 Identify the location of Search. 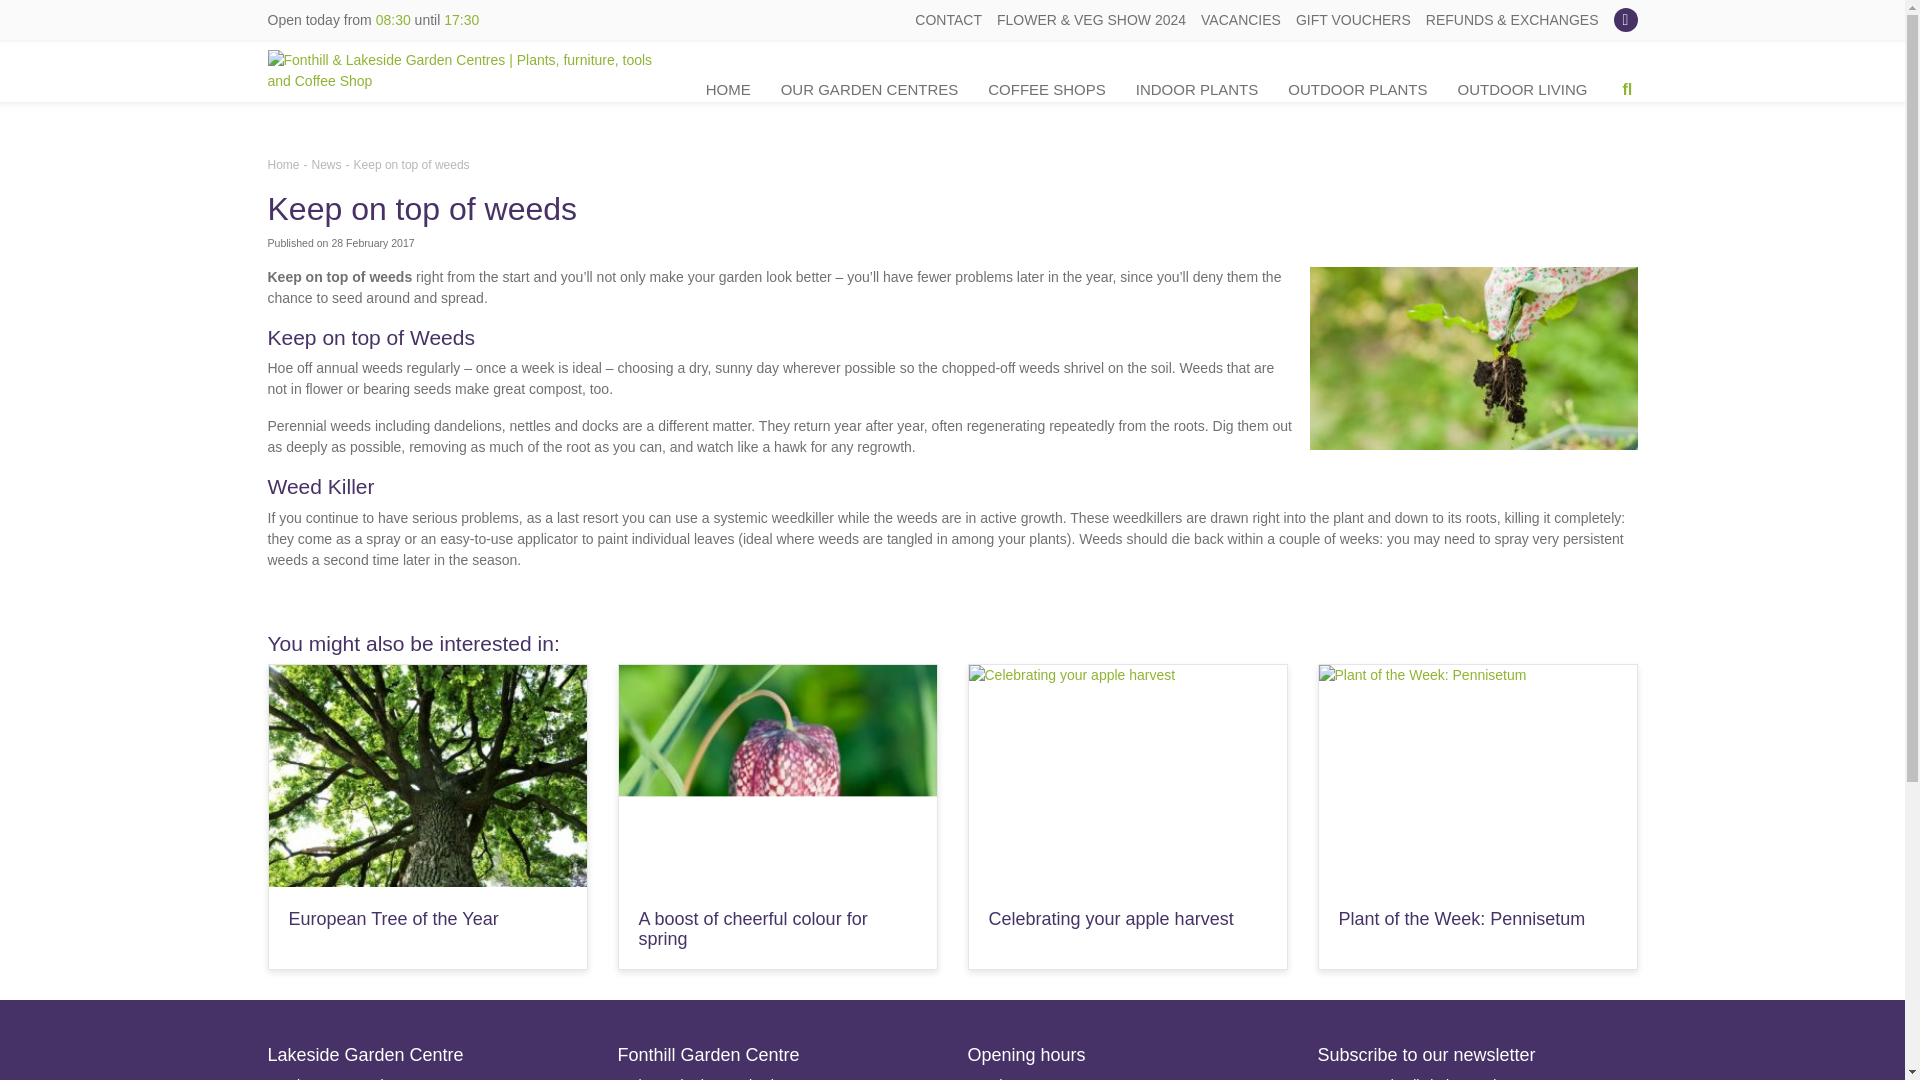
(1618, 99).